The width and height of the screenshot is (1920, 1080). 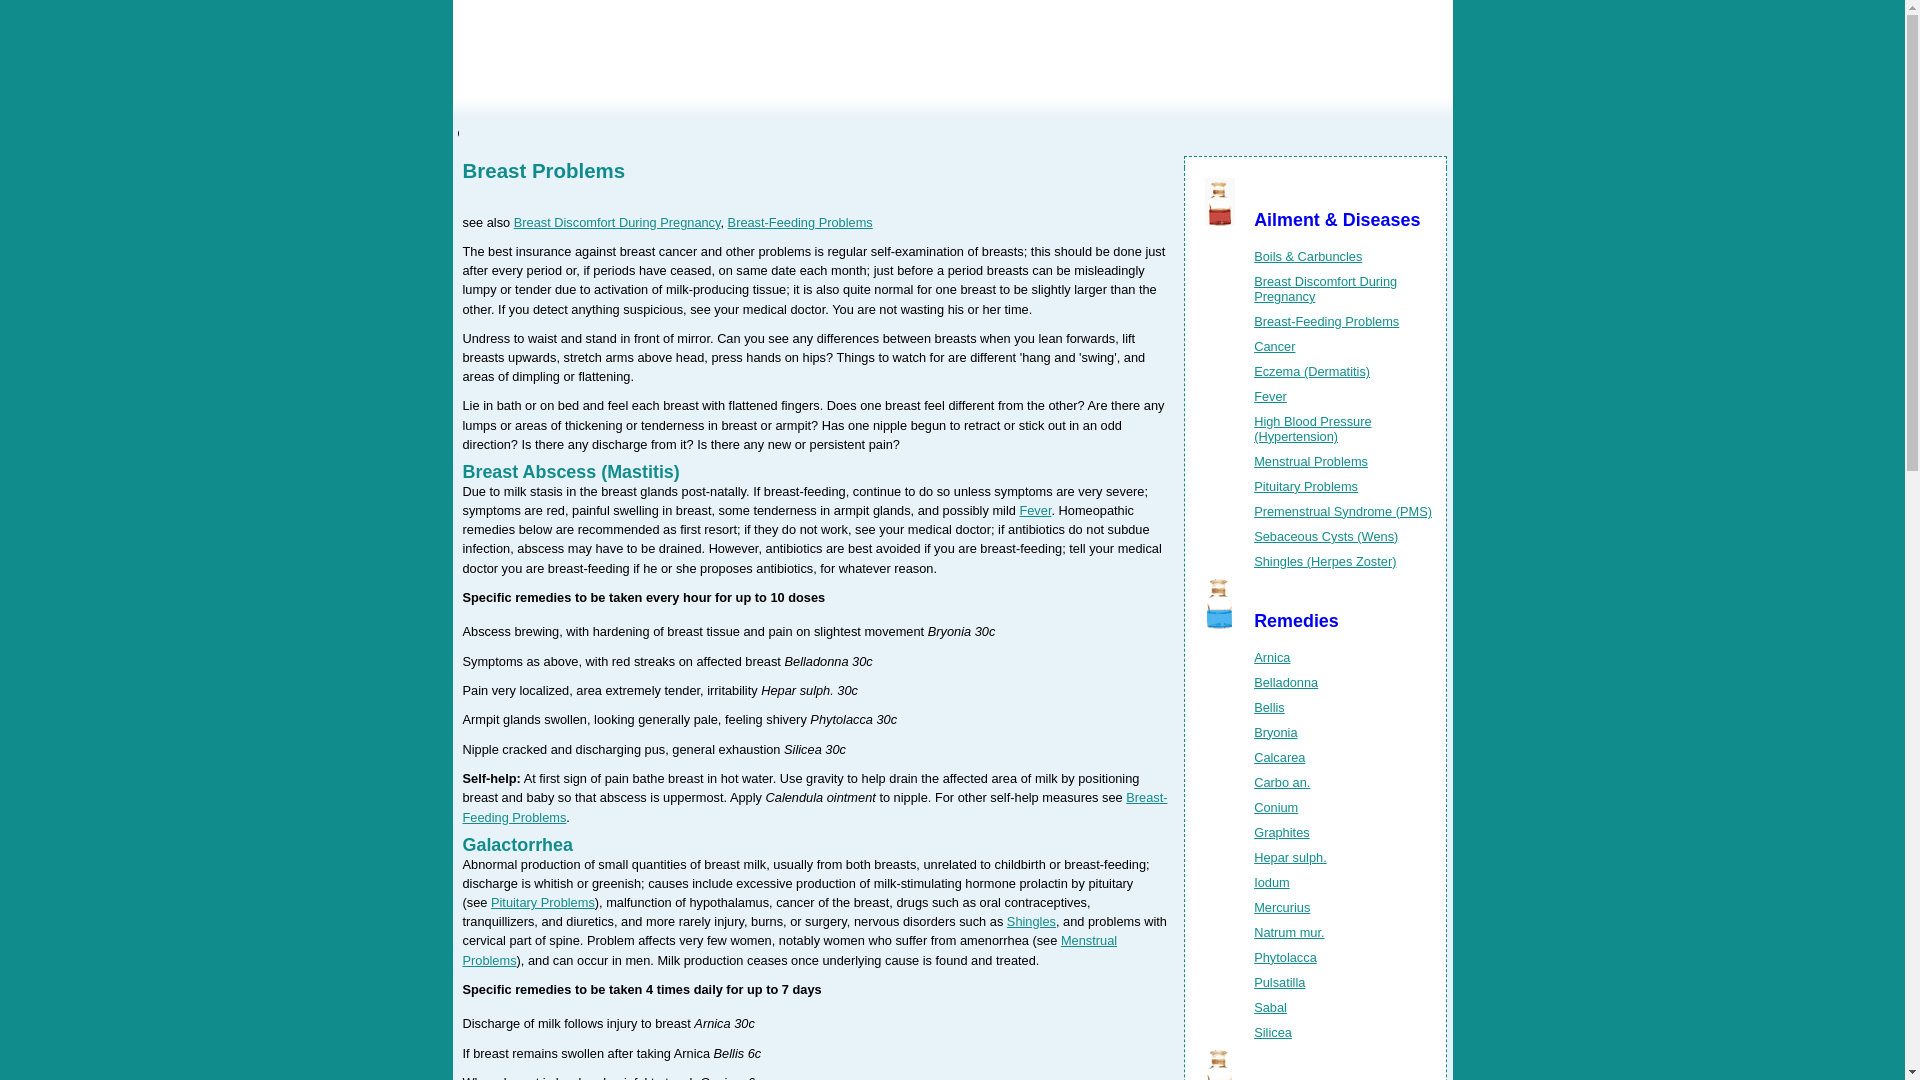 What do you see at coordinates (1285, 682) in the screenshot?
I see `Internal weblink to Belladonna  ` at bounding box center [1285, 682].